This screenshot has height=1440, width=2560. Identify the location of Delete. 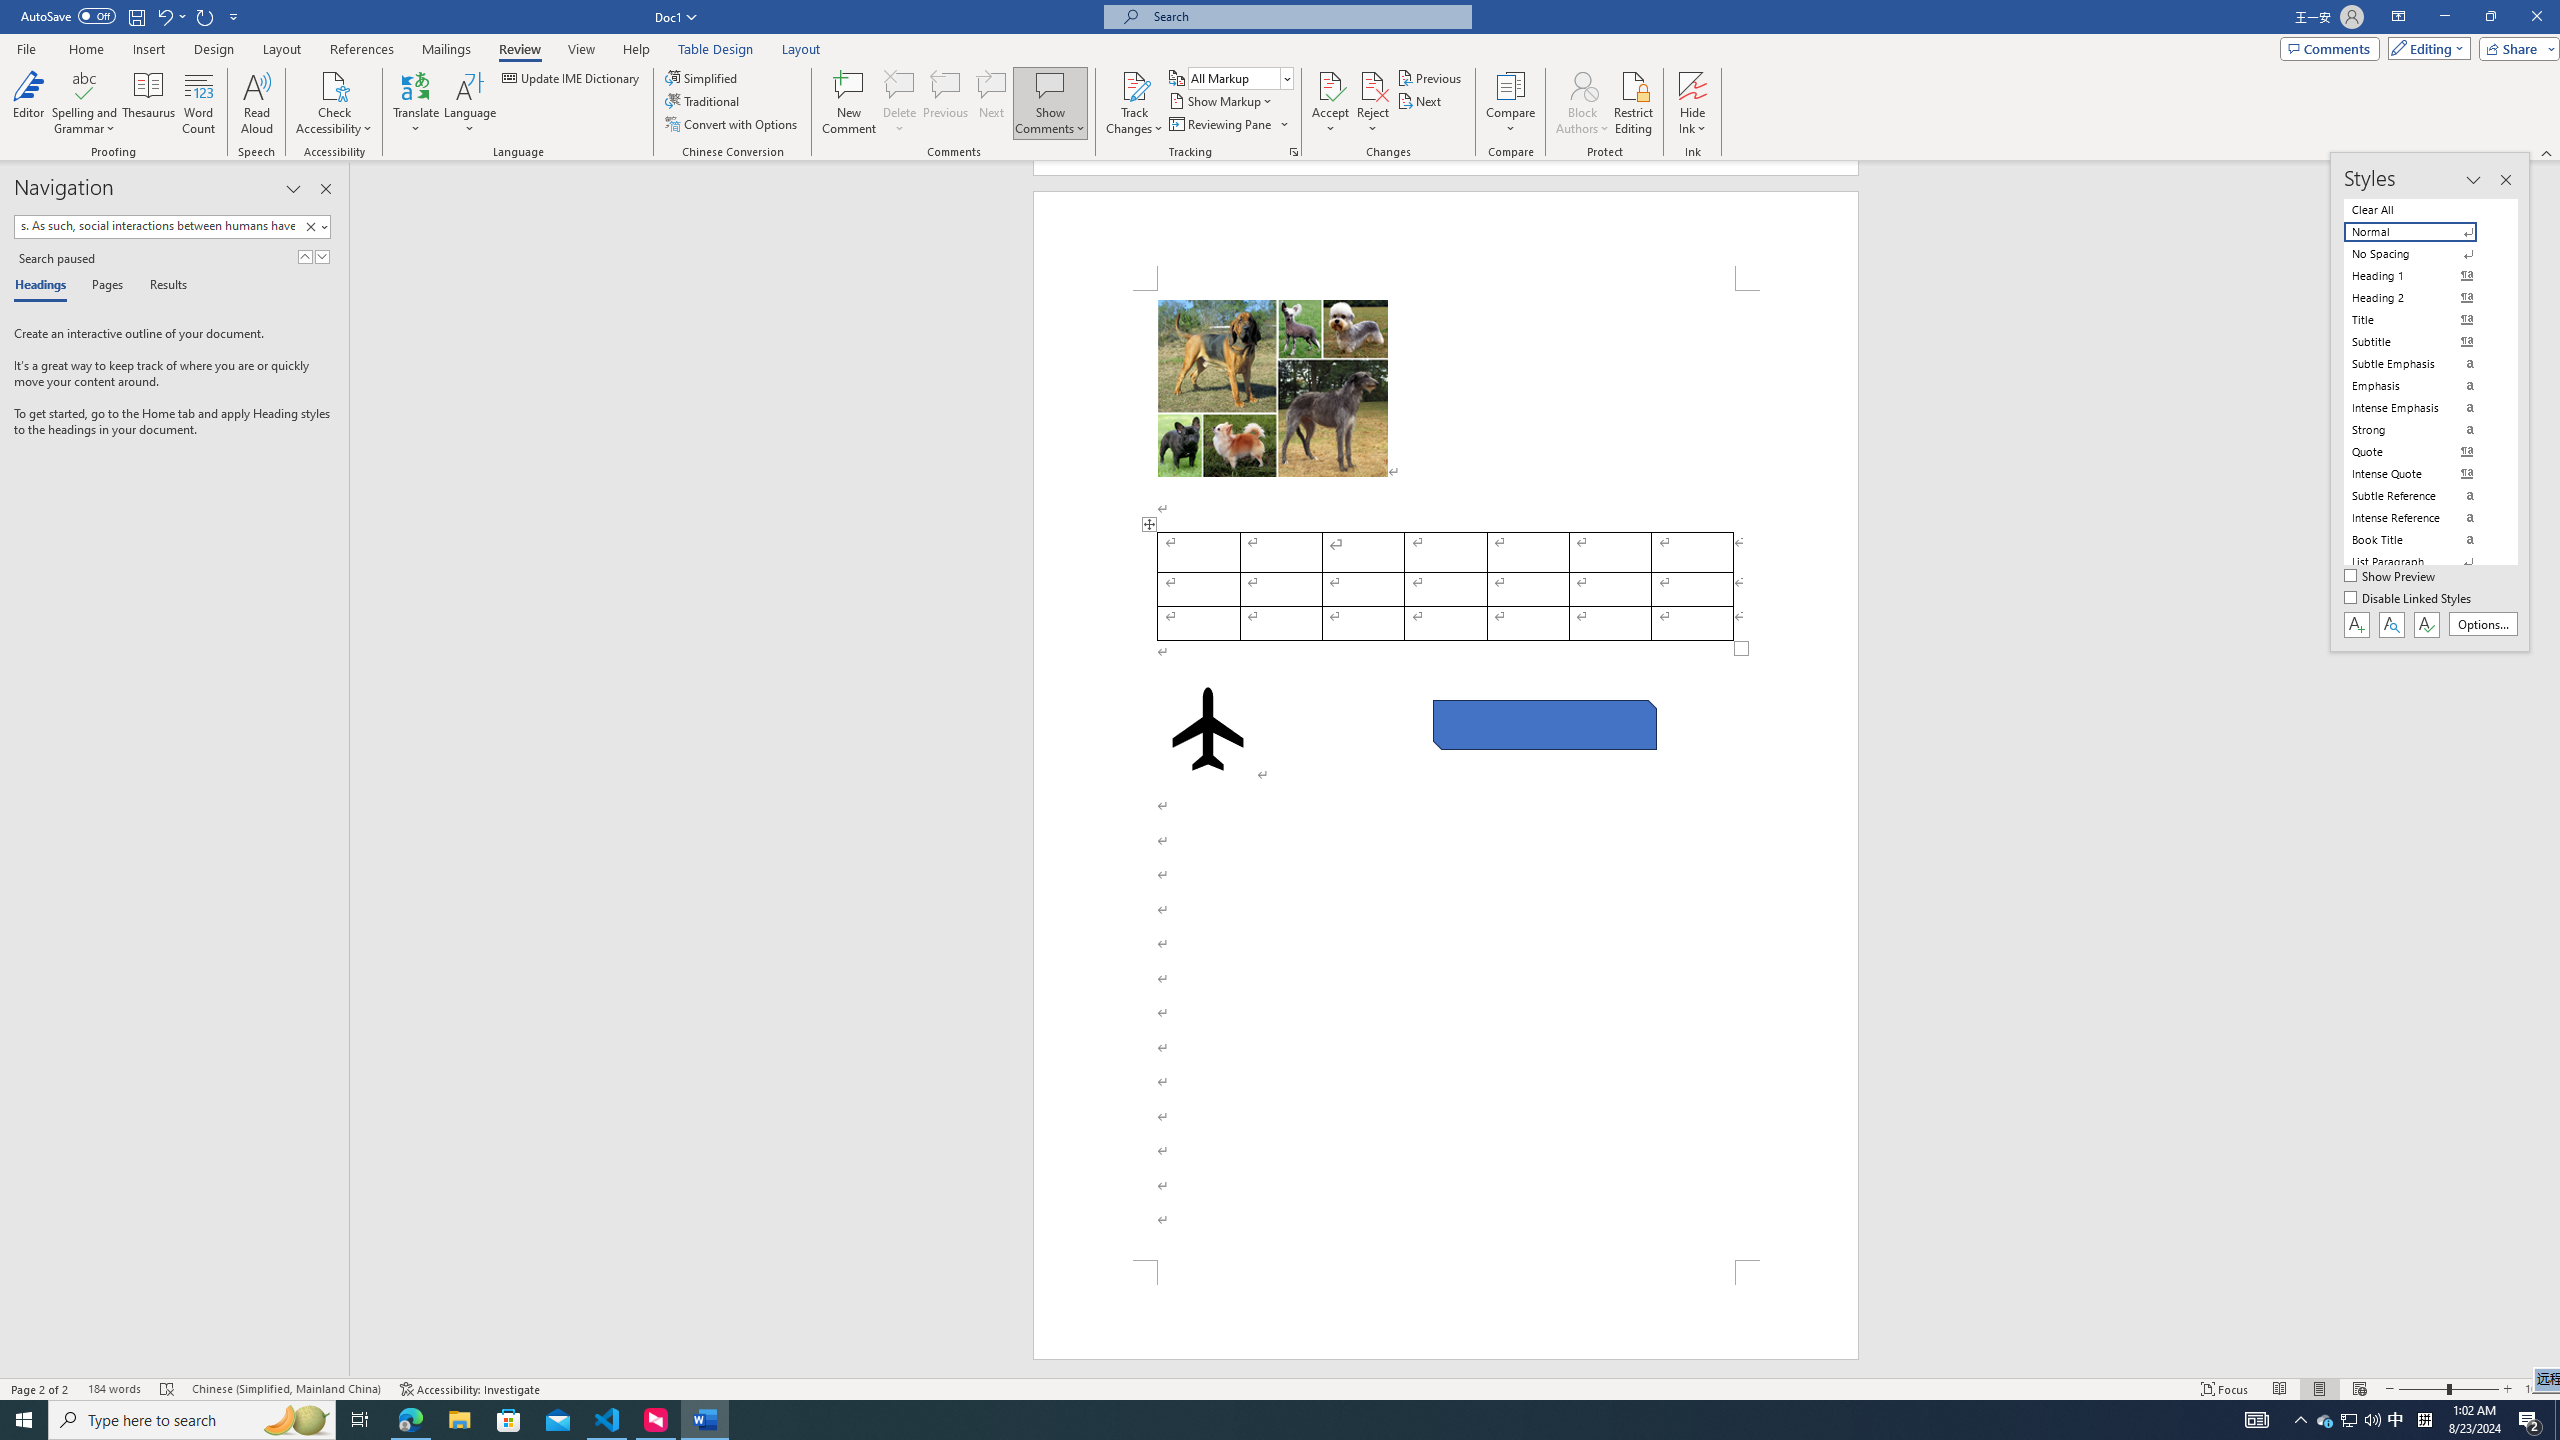
(900, 85).